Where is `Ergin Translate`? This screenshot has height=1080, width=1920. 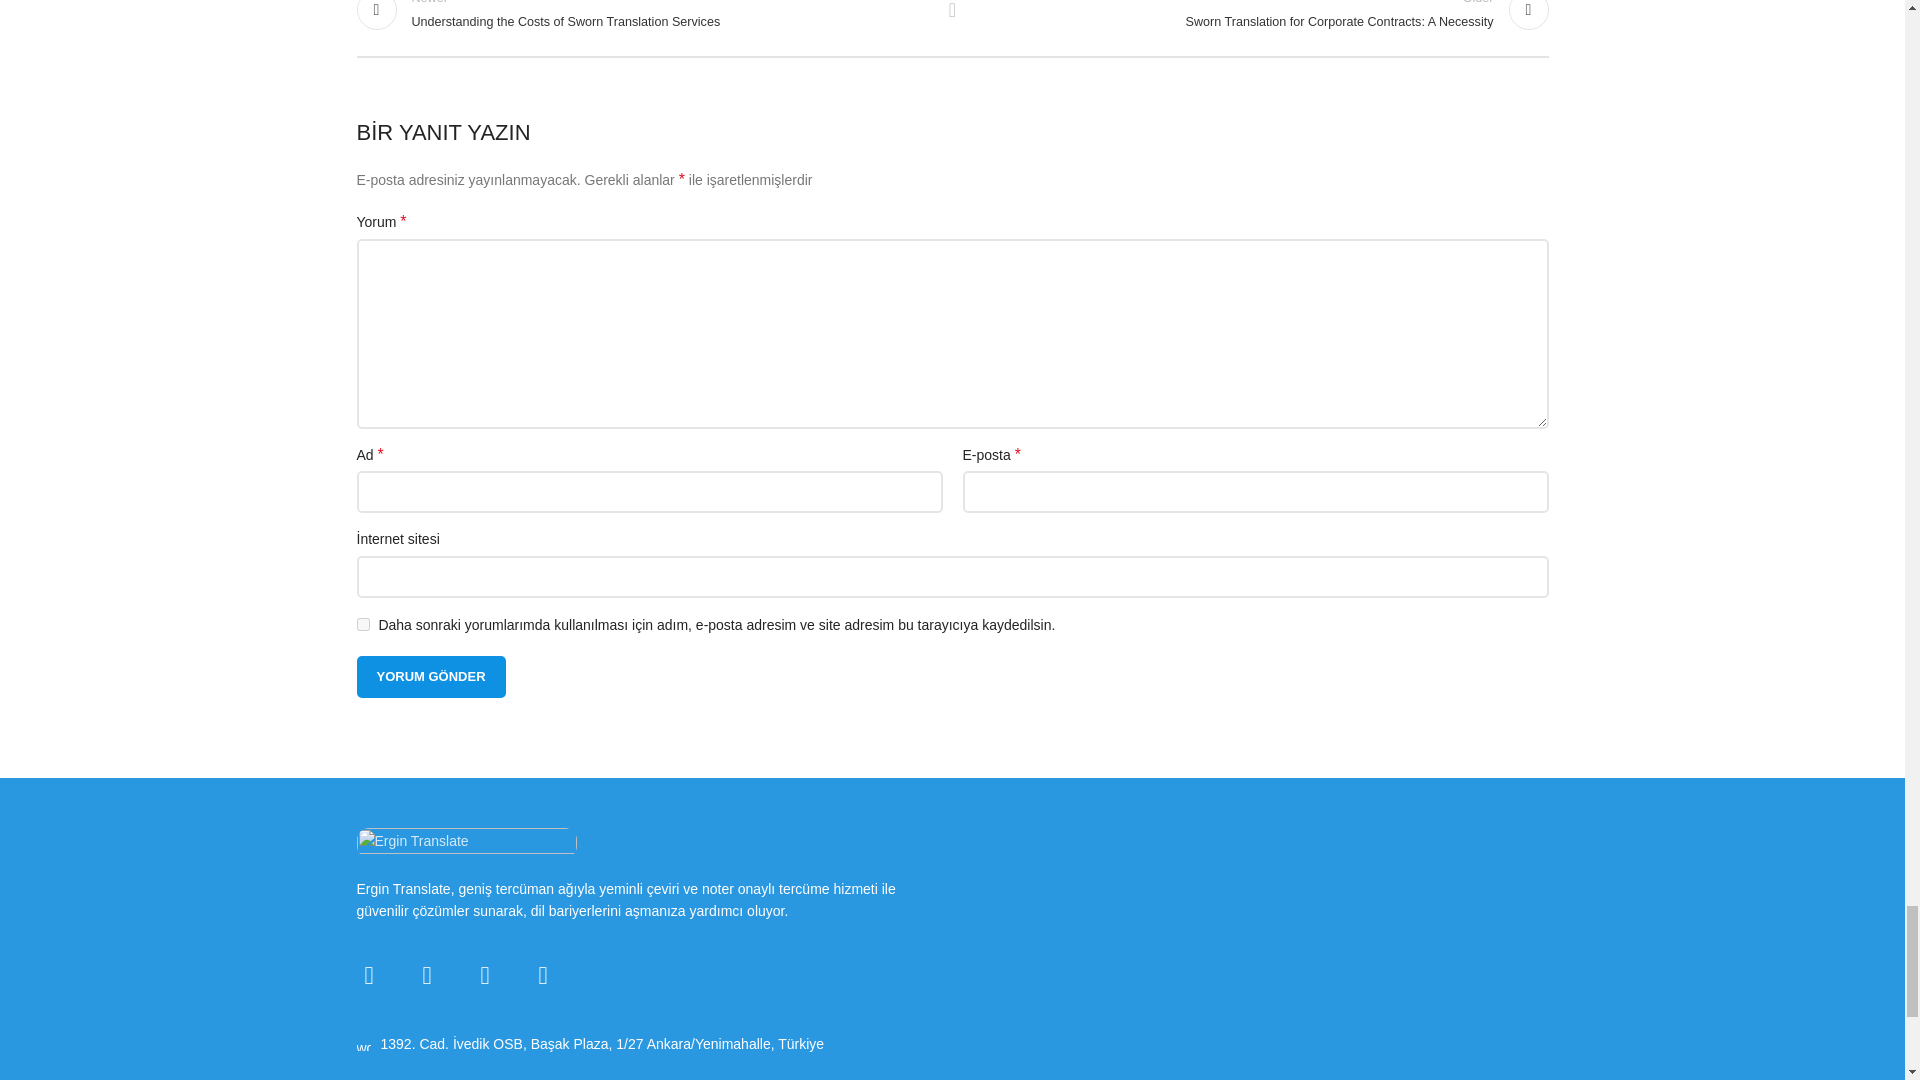
Ergin Translate is located at coordinates (466, 842).